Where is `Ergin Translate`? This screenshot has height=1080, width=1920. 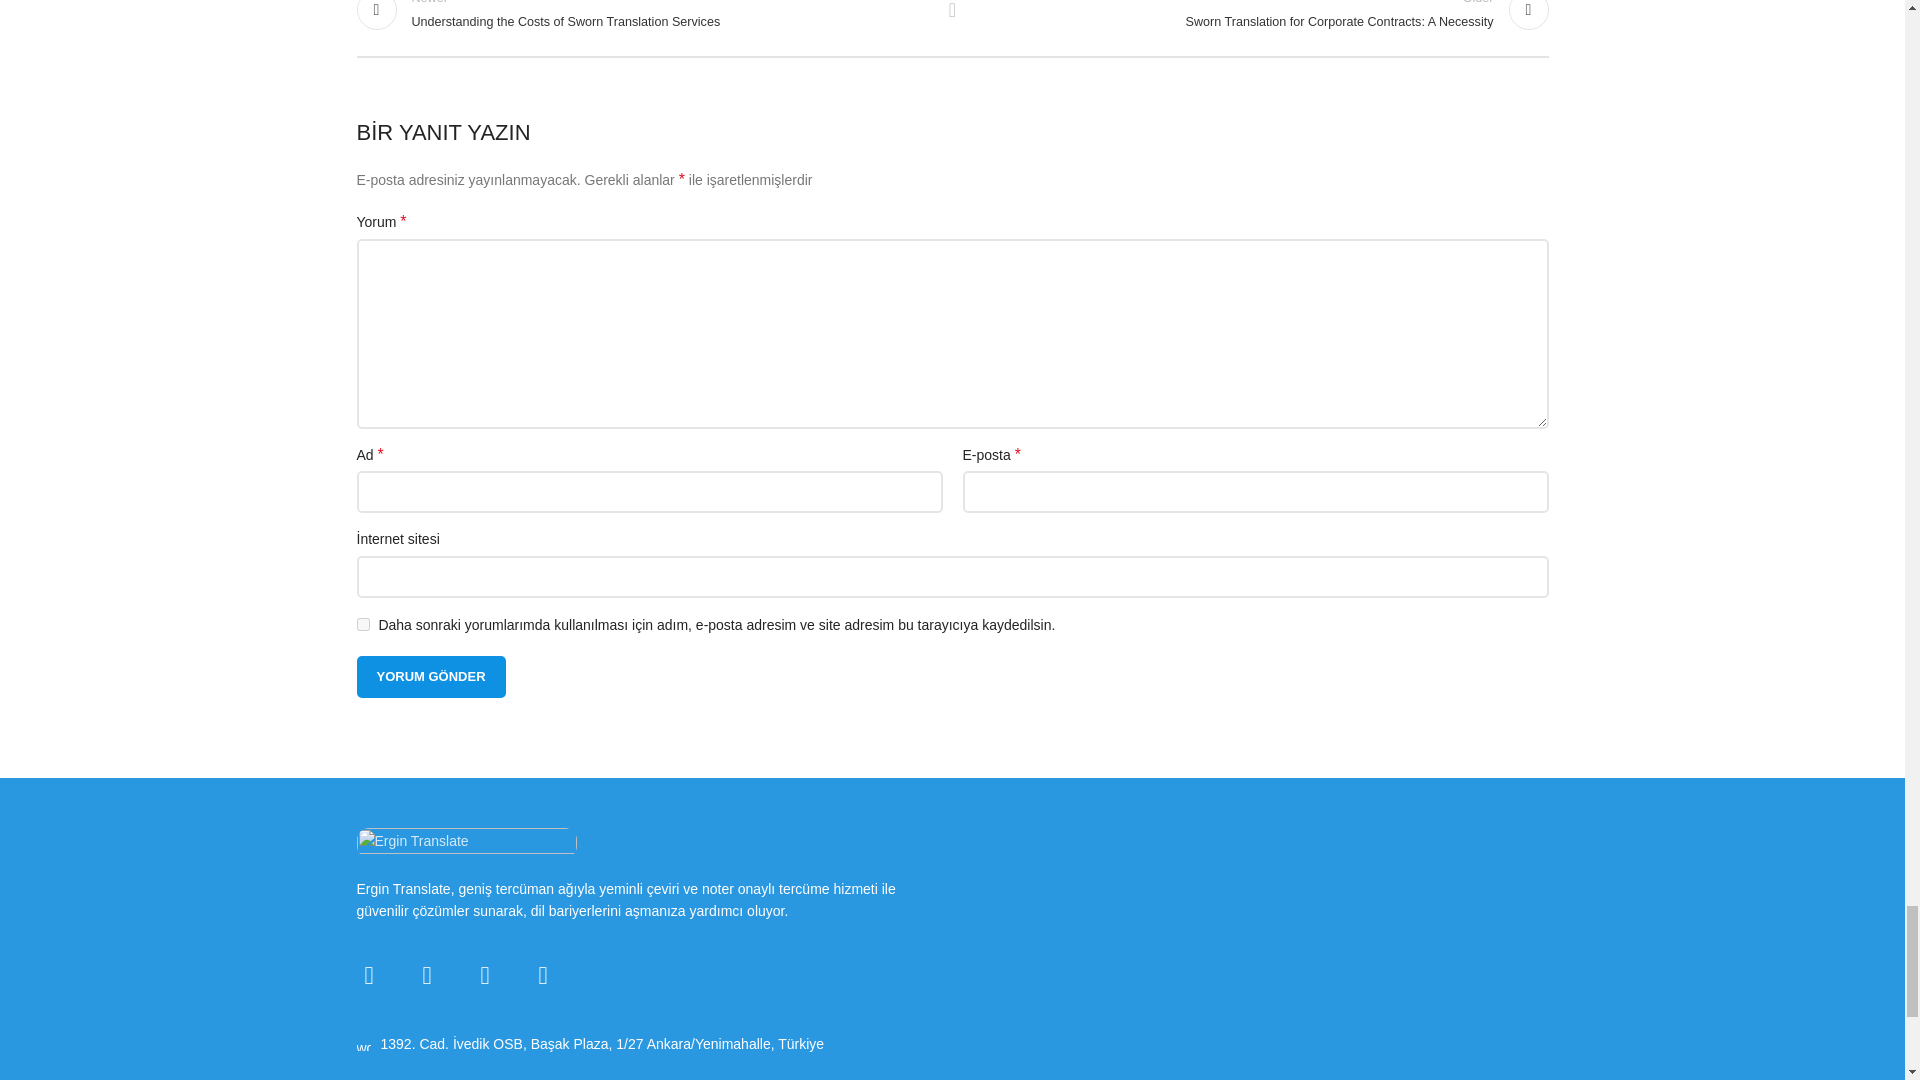
Ergin Translate is located at coordinates (466, 842).